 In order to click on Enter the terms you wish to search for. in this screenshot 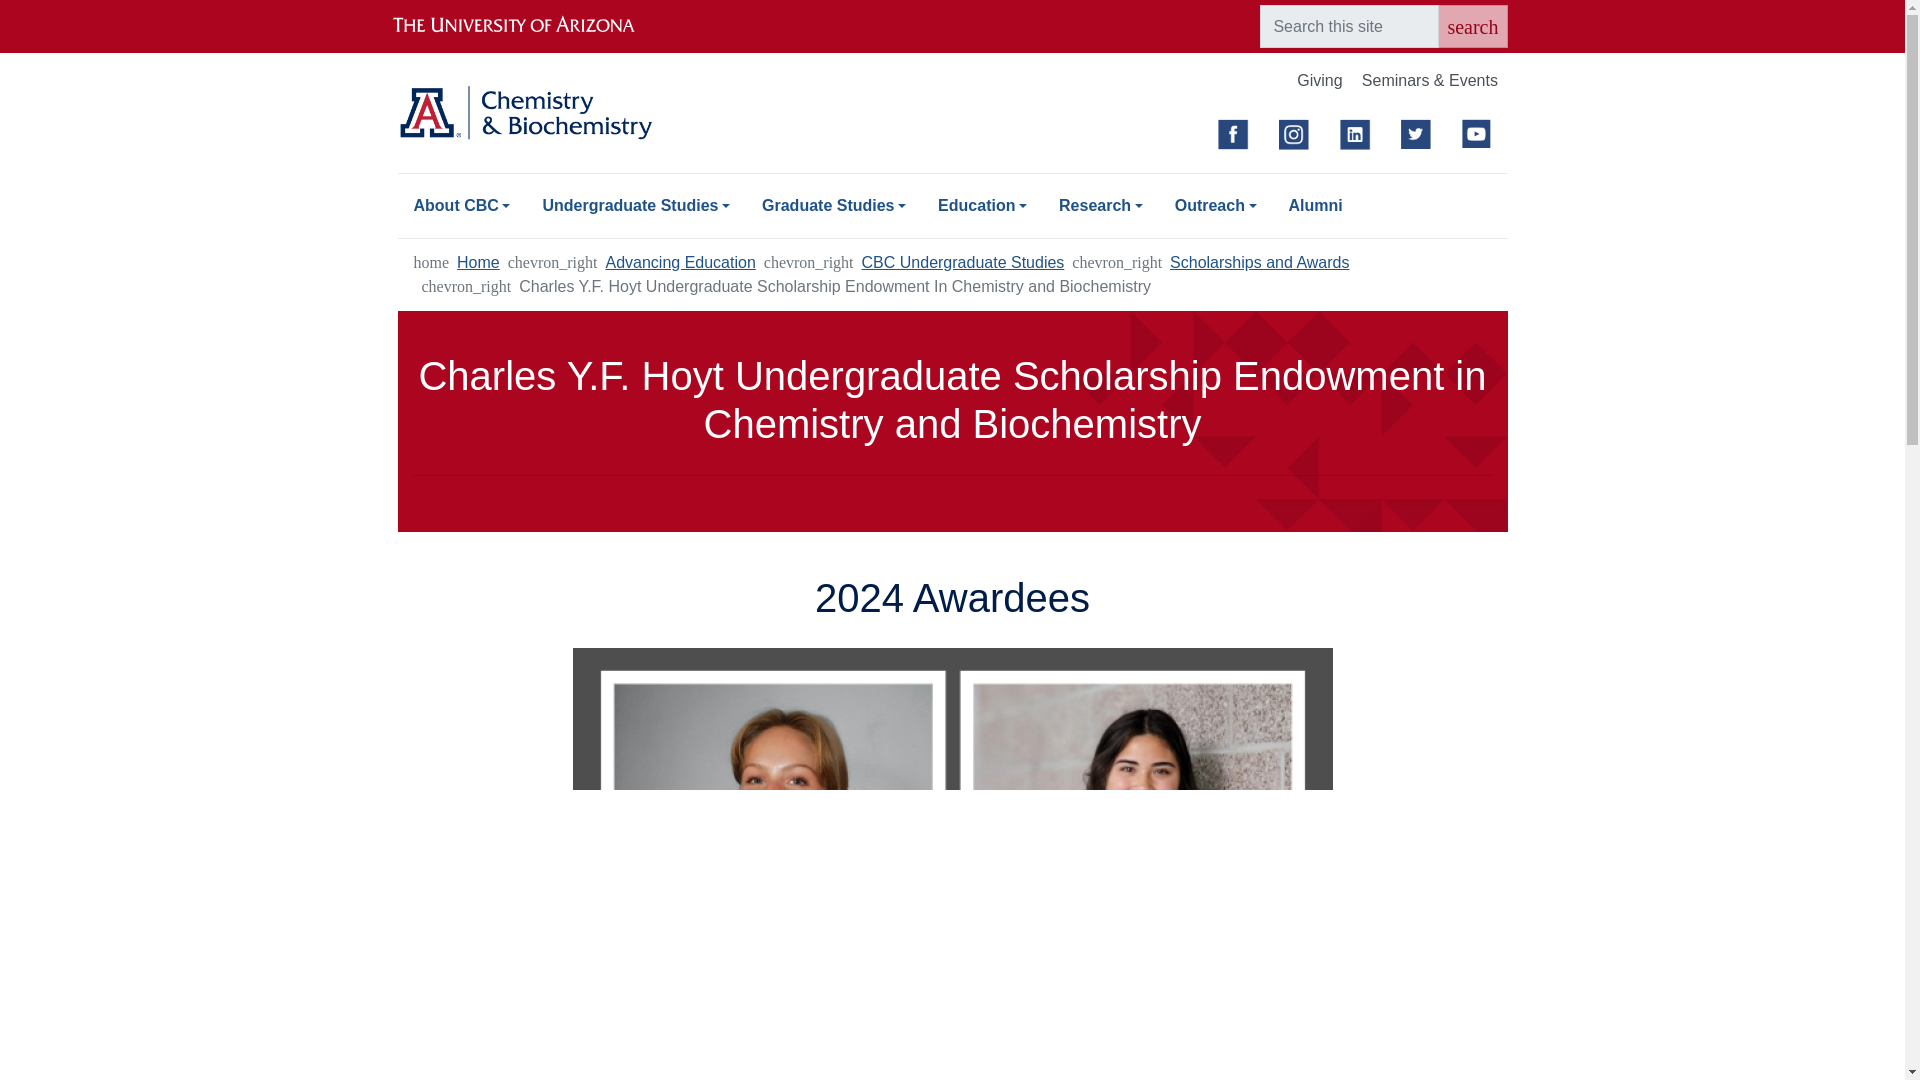, I will do `click(1348, 26)`.